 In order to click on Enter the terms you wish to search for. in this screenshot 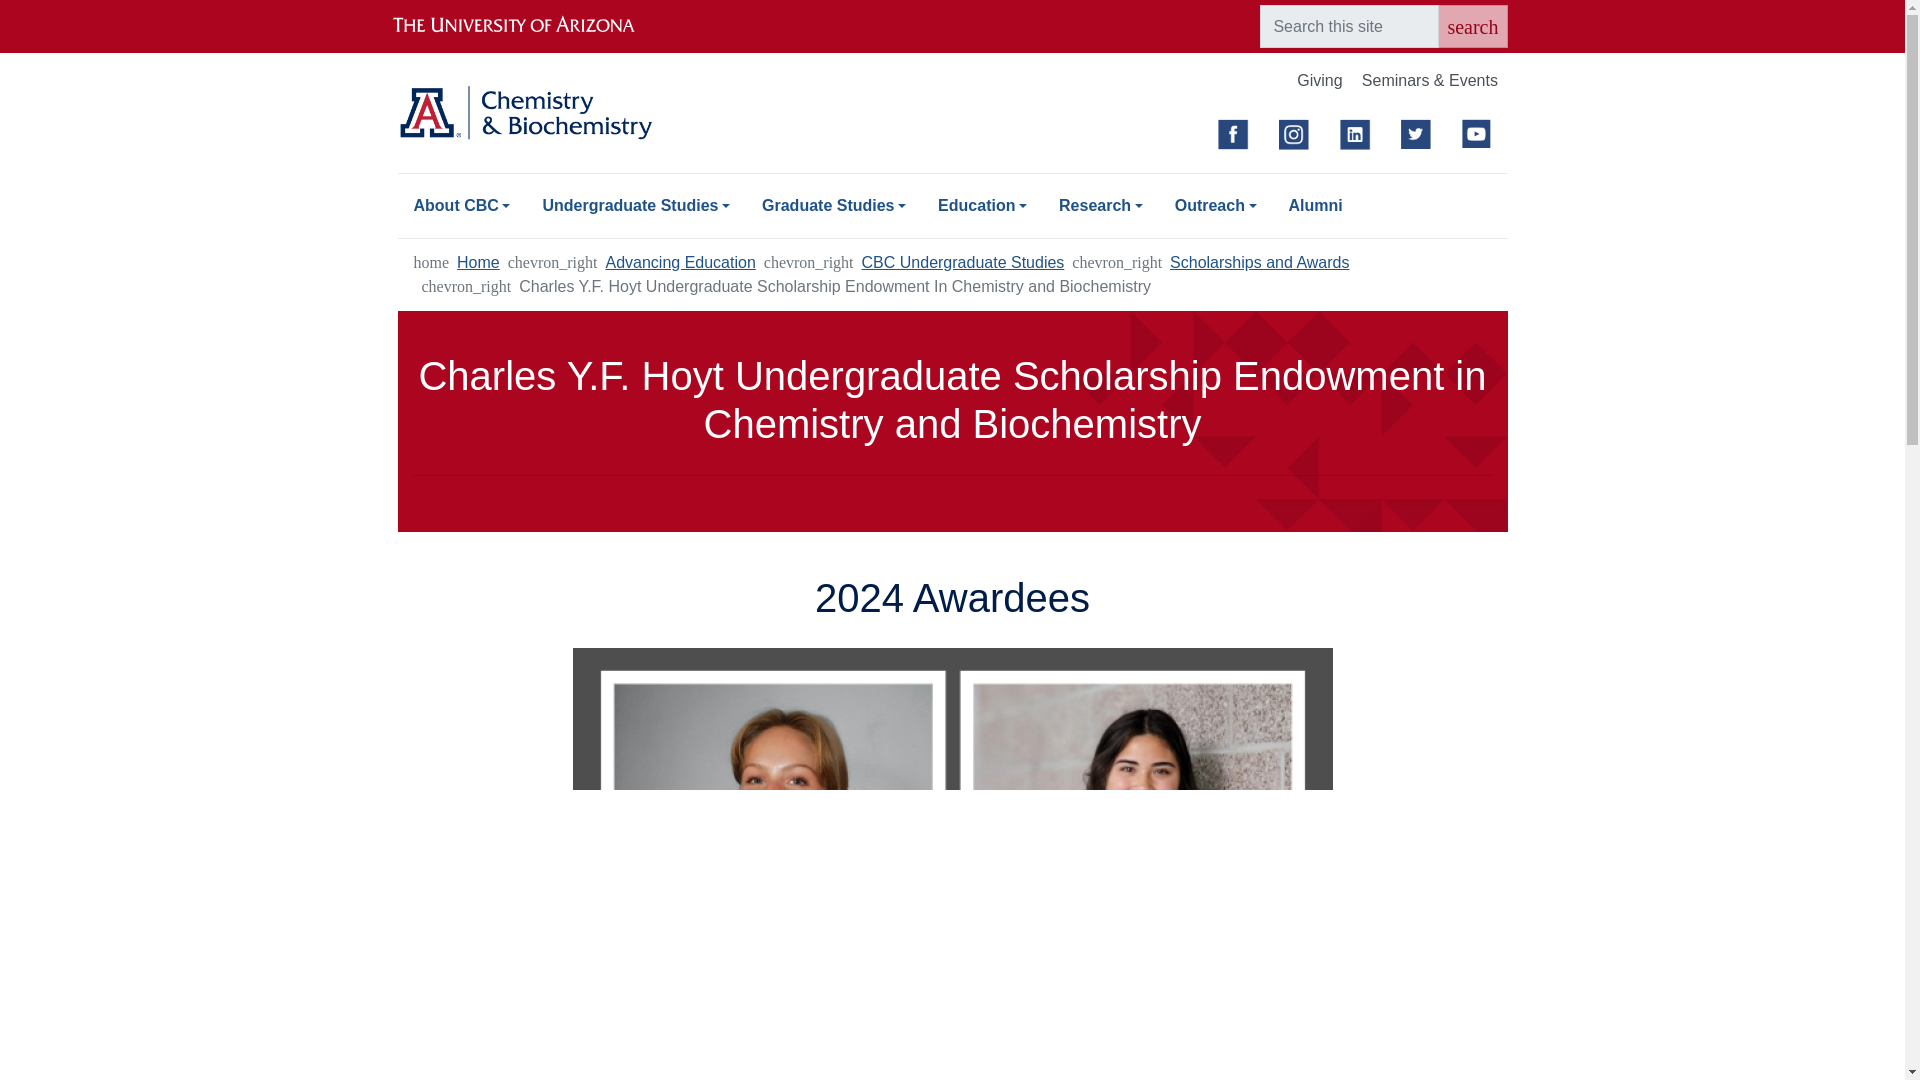, I will do `click(1348, 26)`.